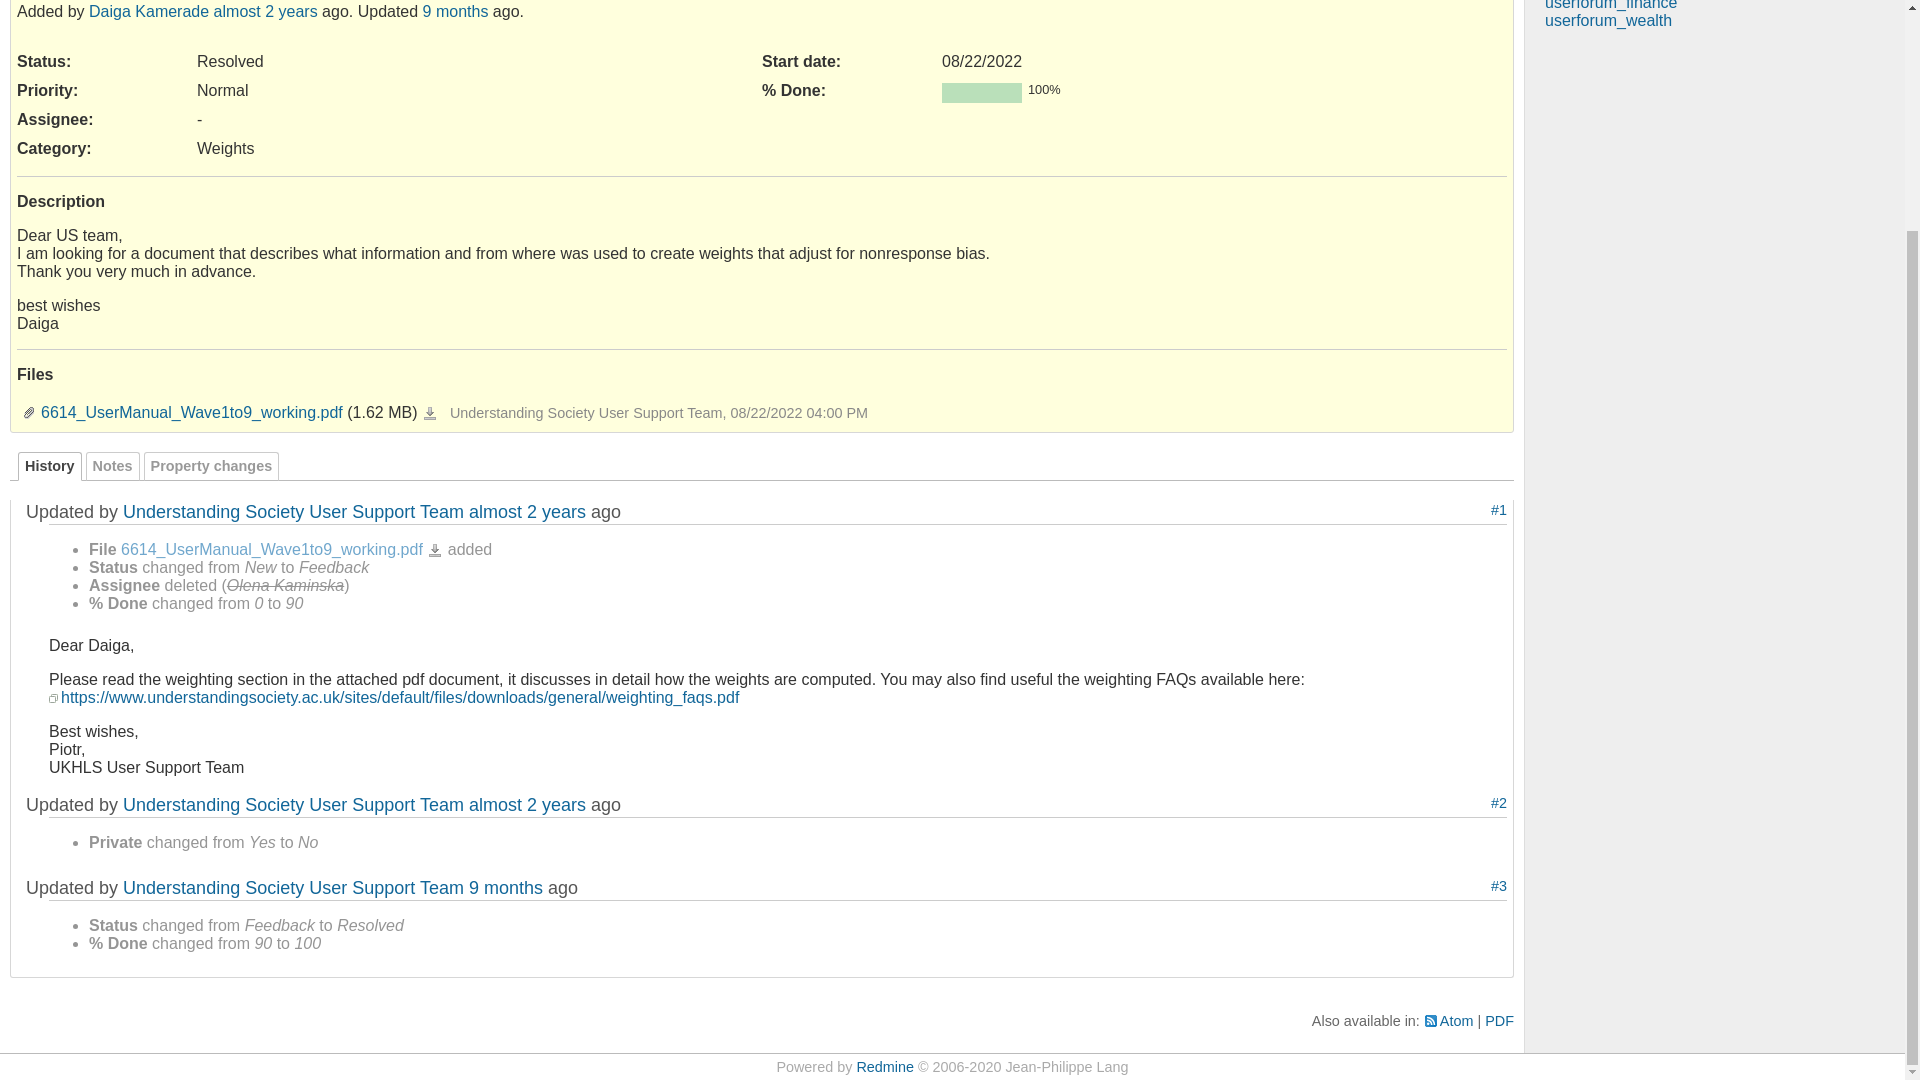 The image size is (1920, 1080). What do you see at coordinates (212, 466) in the screenshot?
I see `Property changes` at bounding box center [212, 466].